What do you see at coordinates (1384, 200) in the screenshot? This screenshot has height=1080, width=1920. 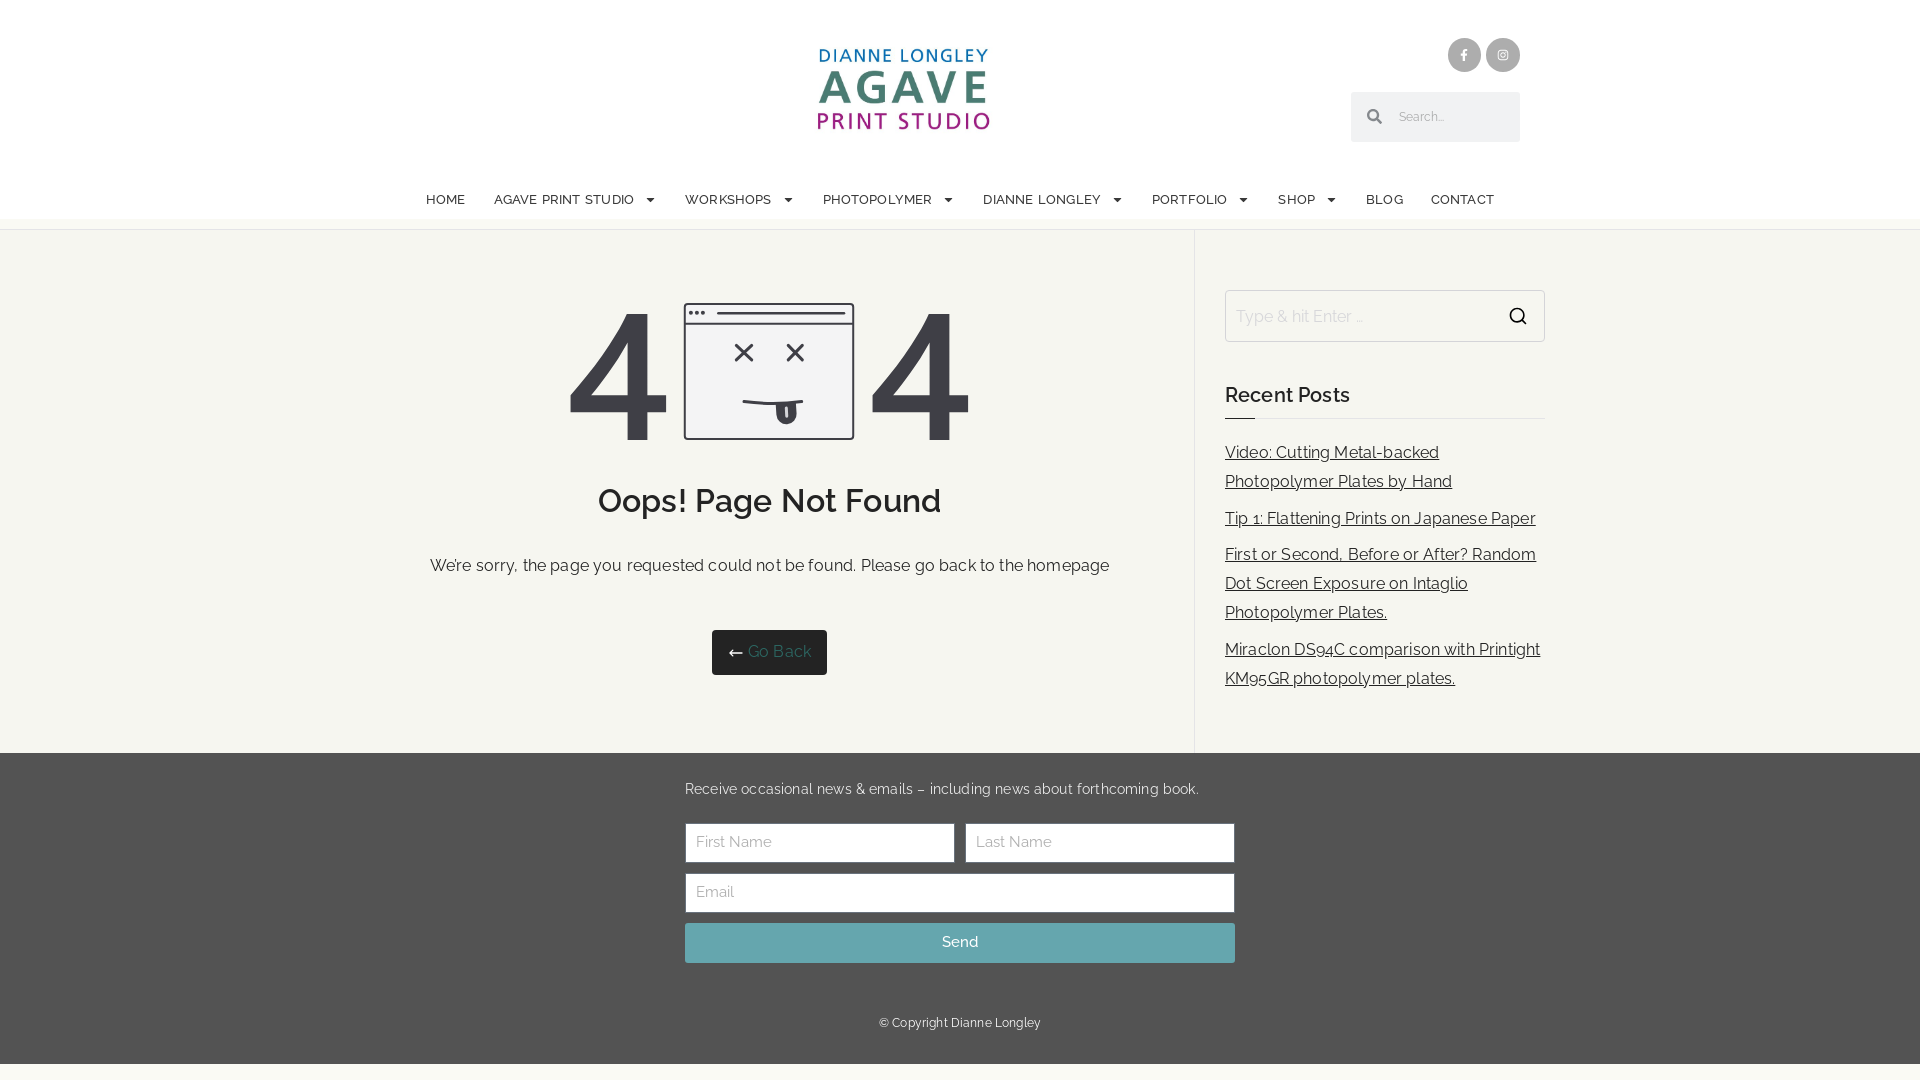 I see `BLOG` at bounding box center [1384, 200].